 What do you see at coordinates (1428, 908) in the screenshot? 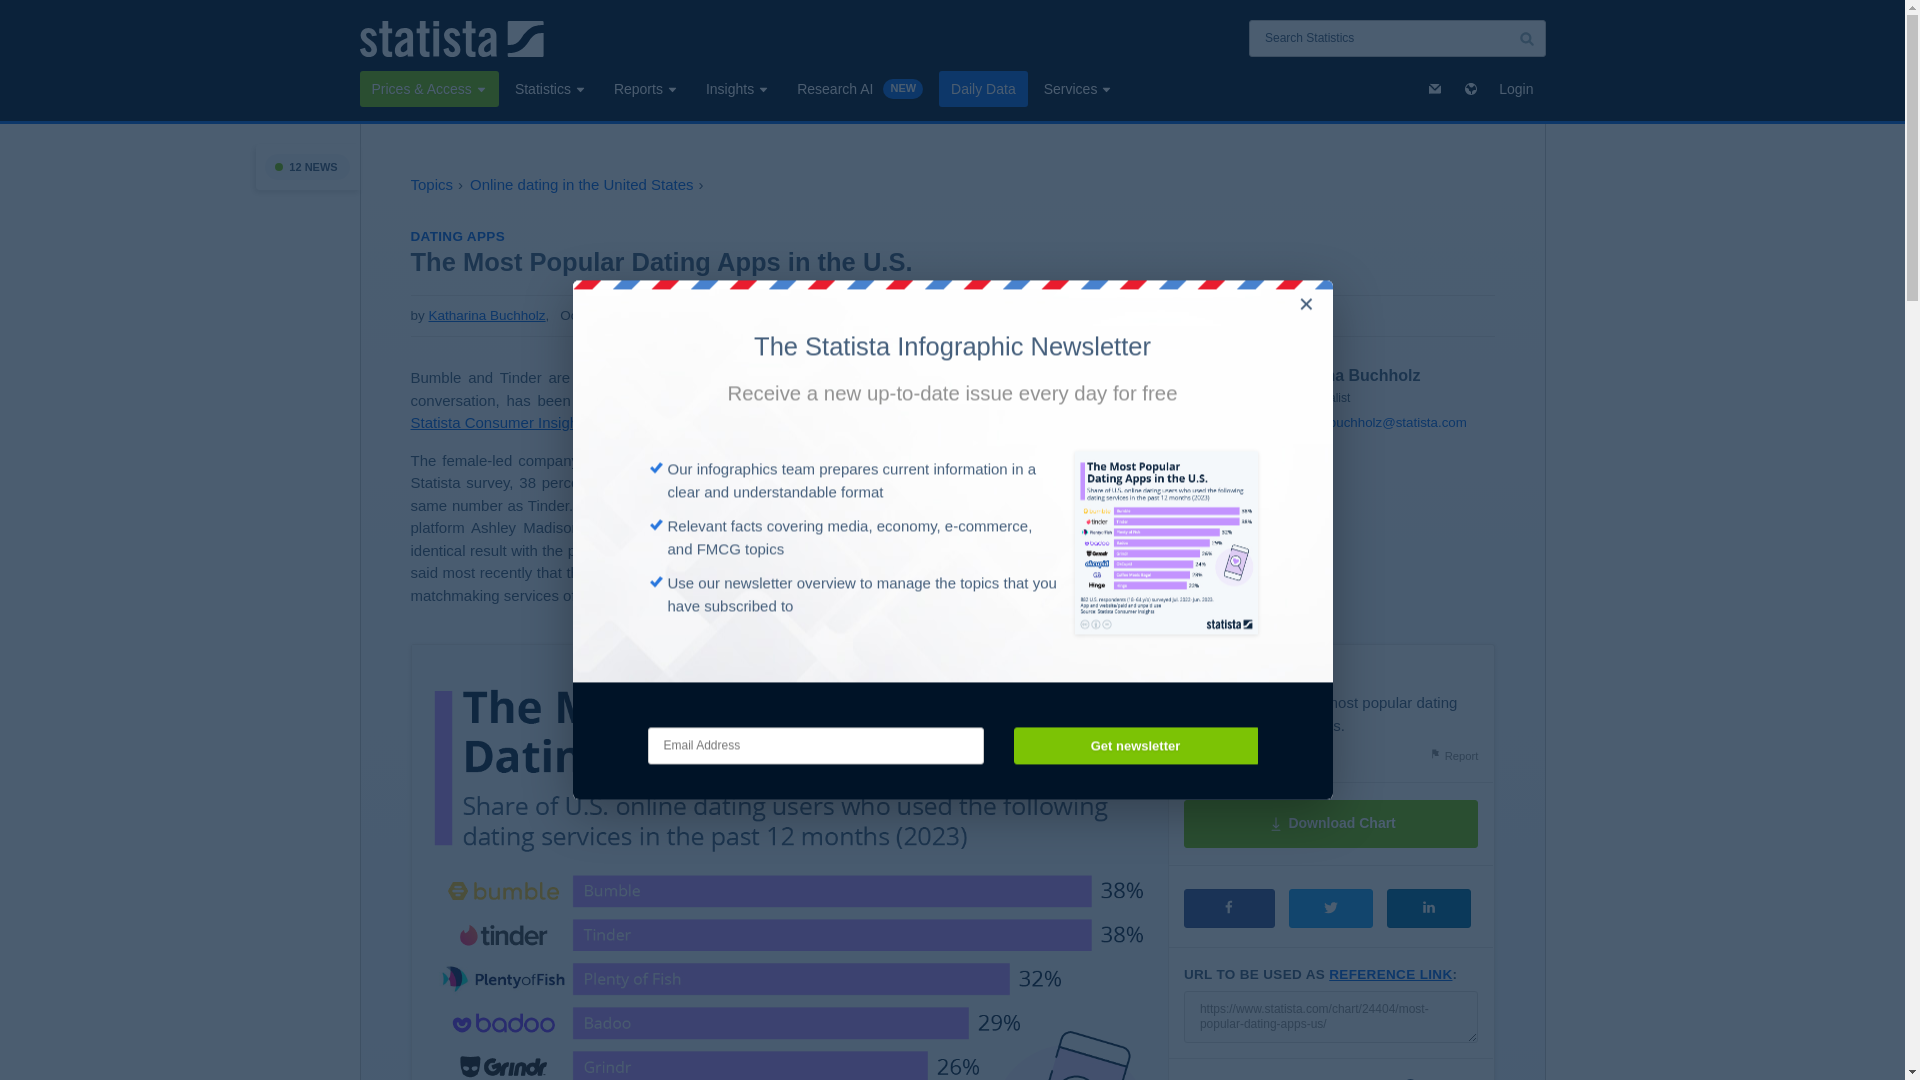
I see `Share on LinkedIn` at bounding box center [1428, 908].